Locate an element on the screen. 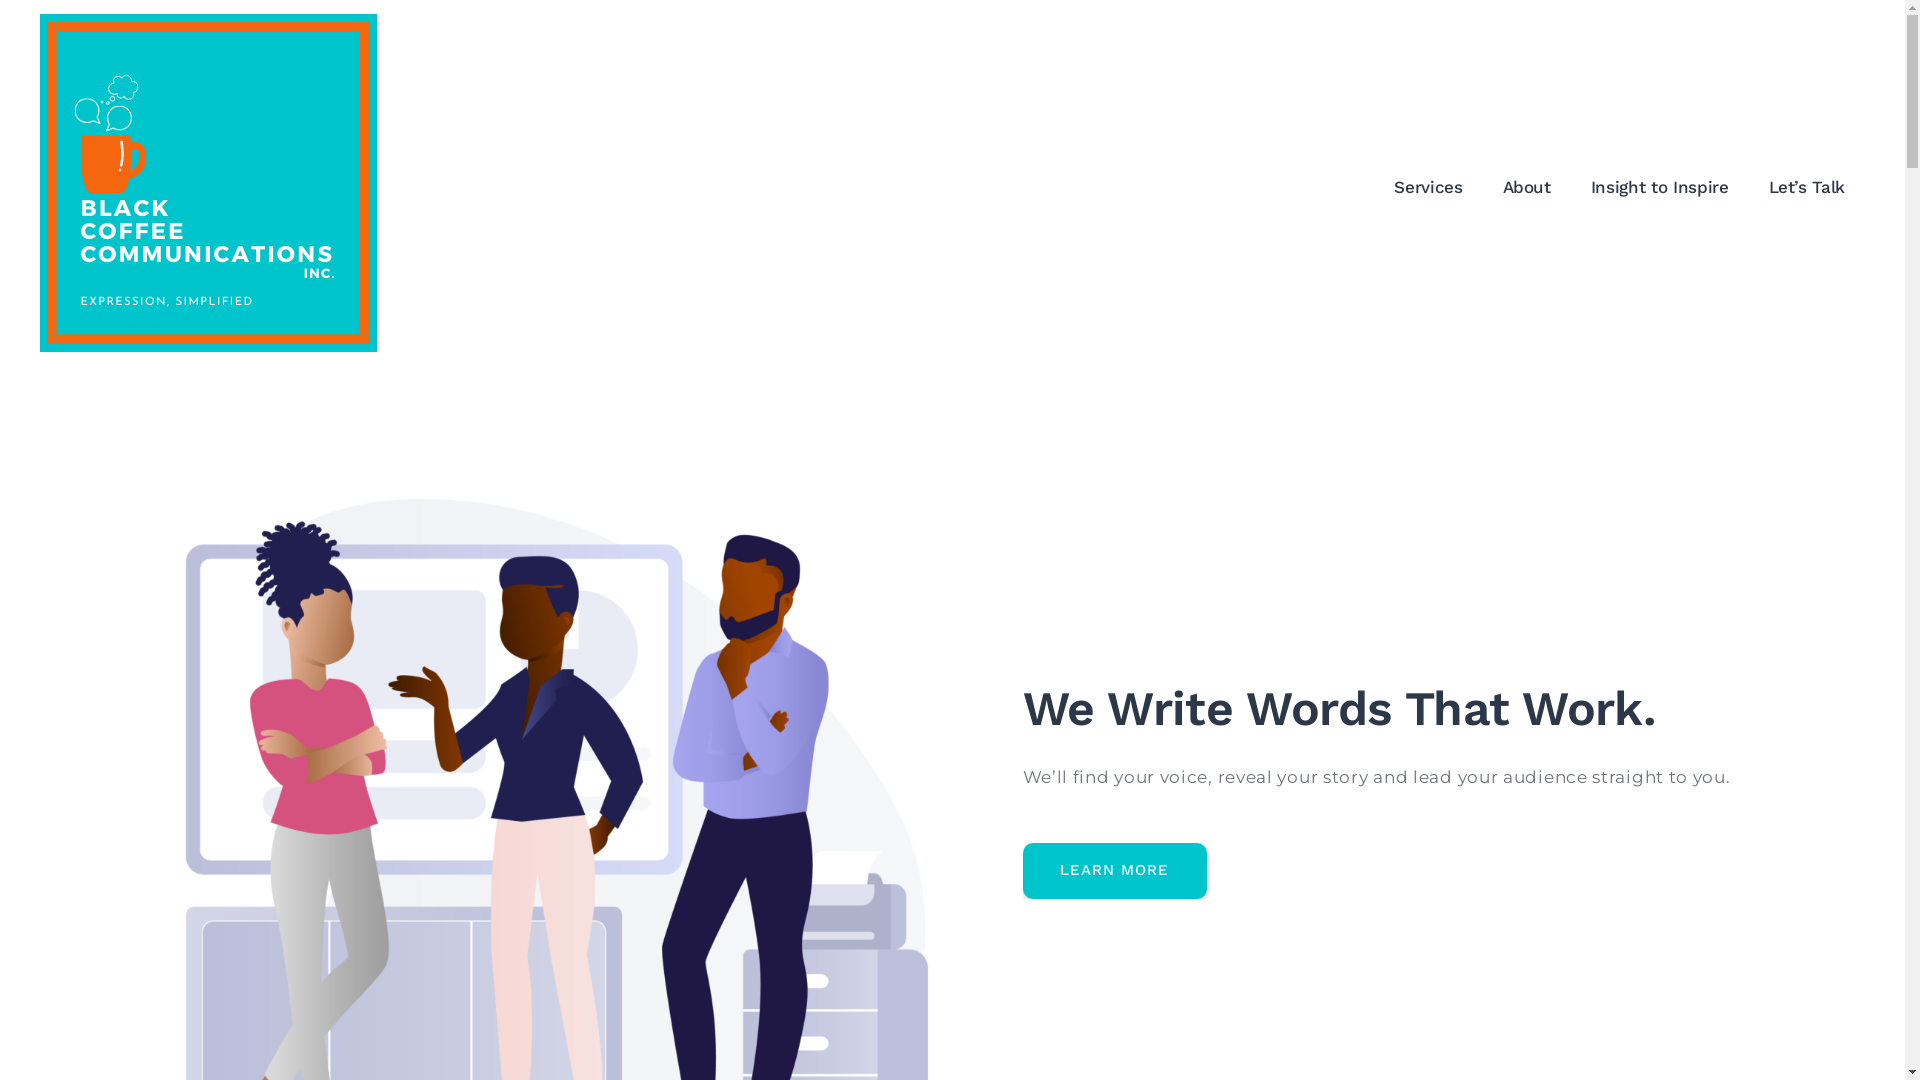 The height and width of the screenshot is (1080, 1920). Insight to Inspire is located at coordinates (1660, 187).